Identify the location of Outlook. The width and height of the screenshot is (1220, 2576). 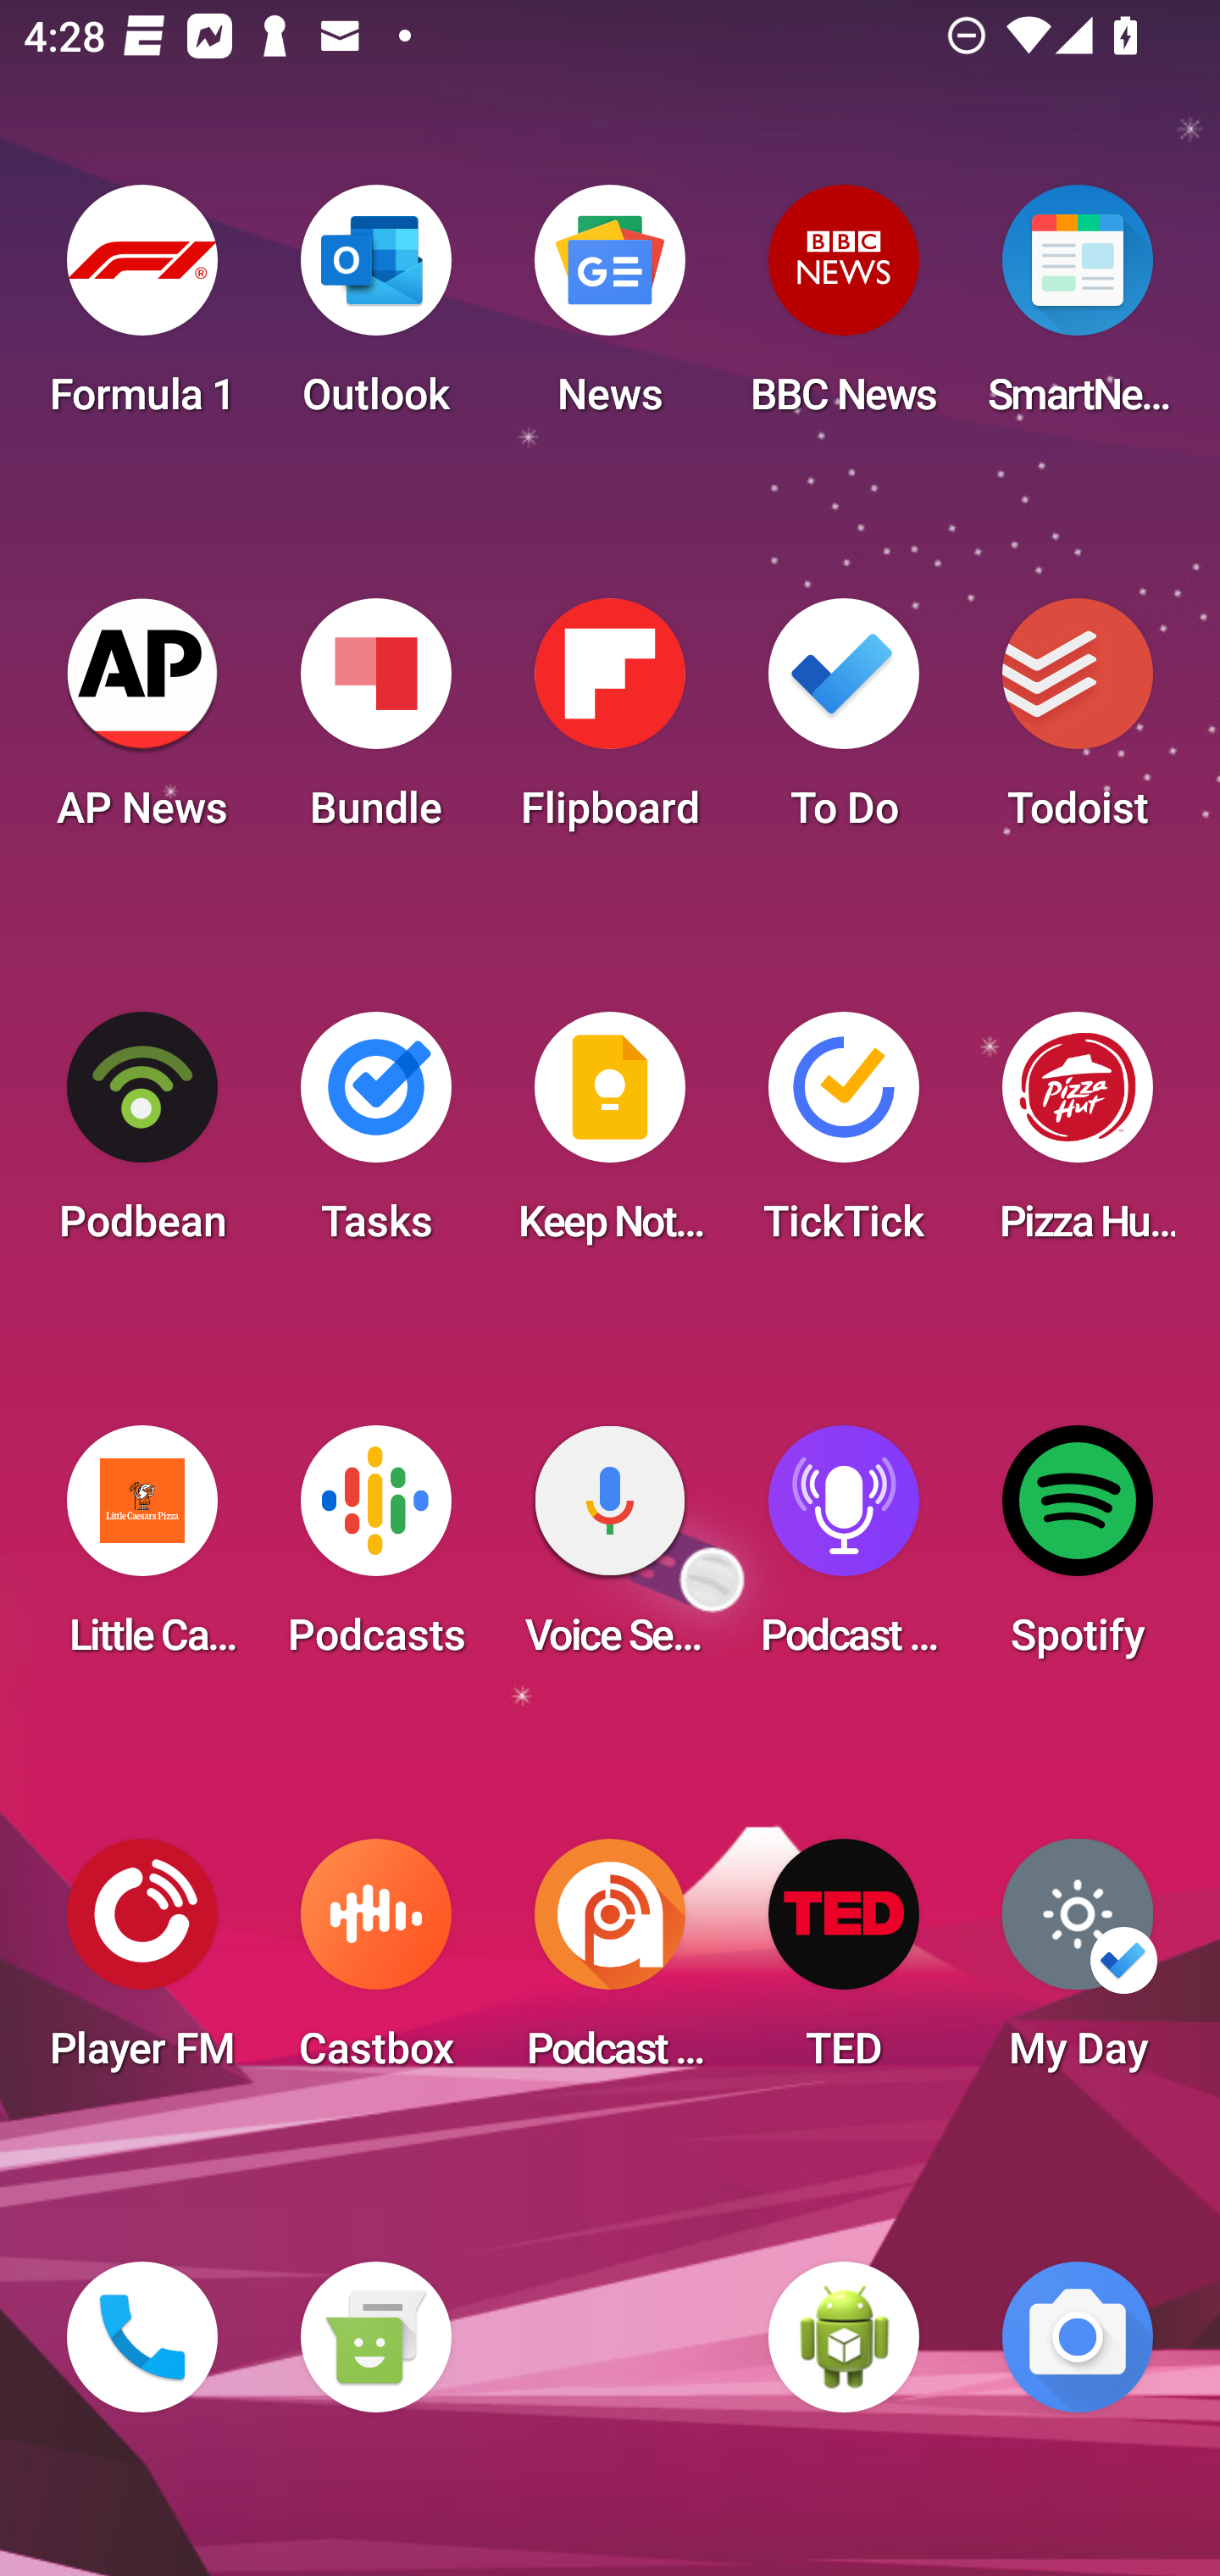
(375, 310).